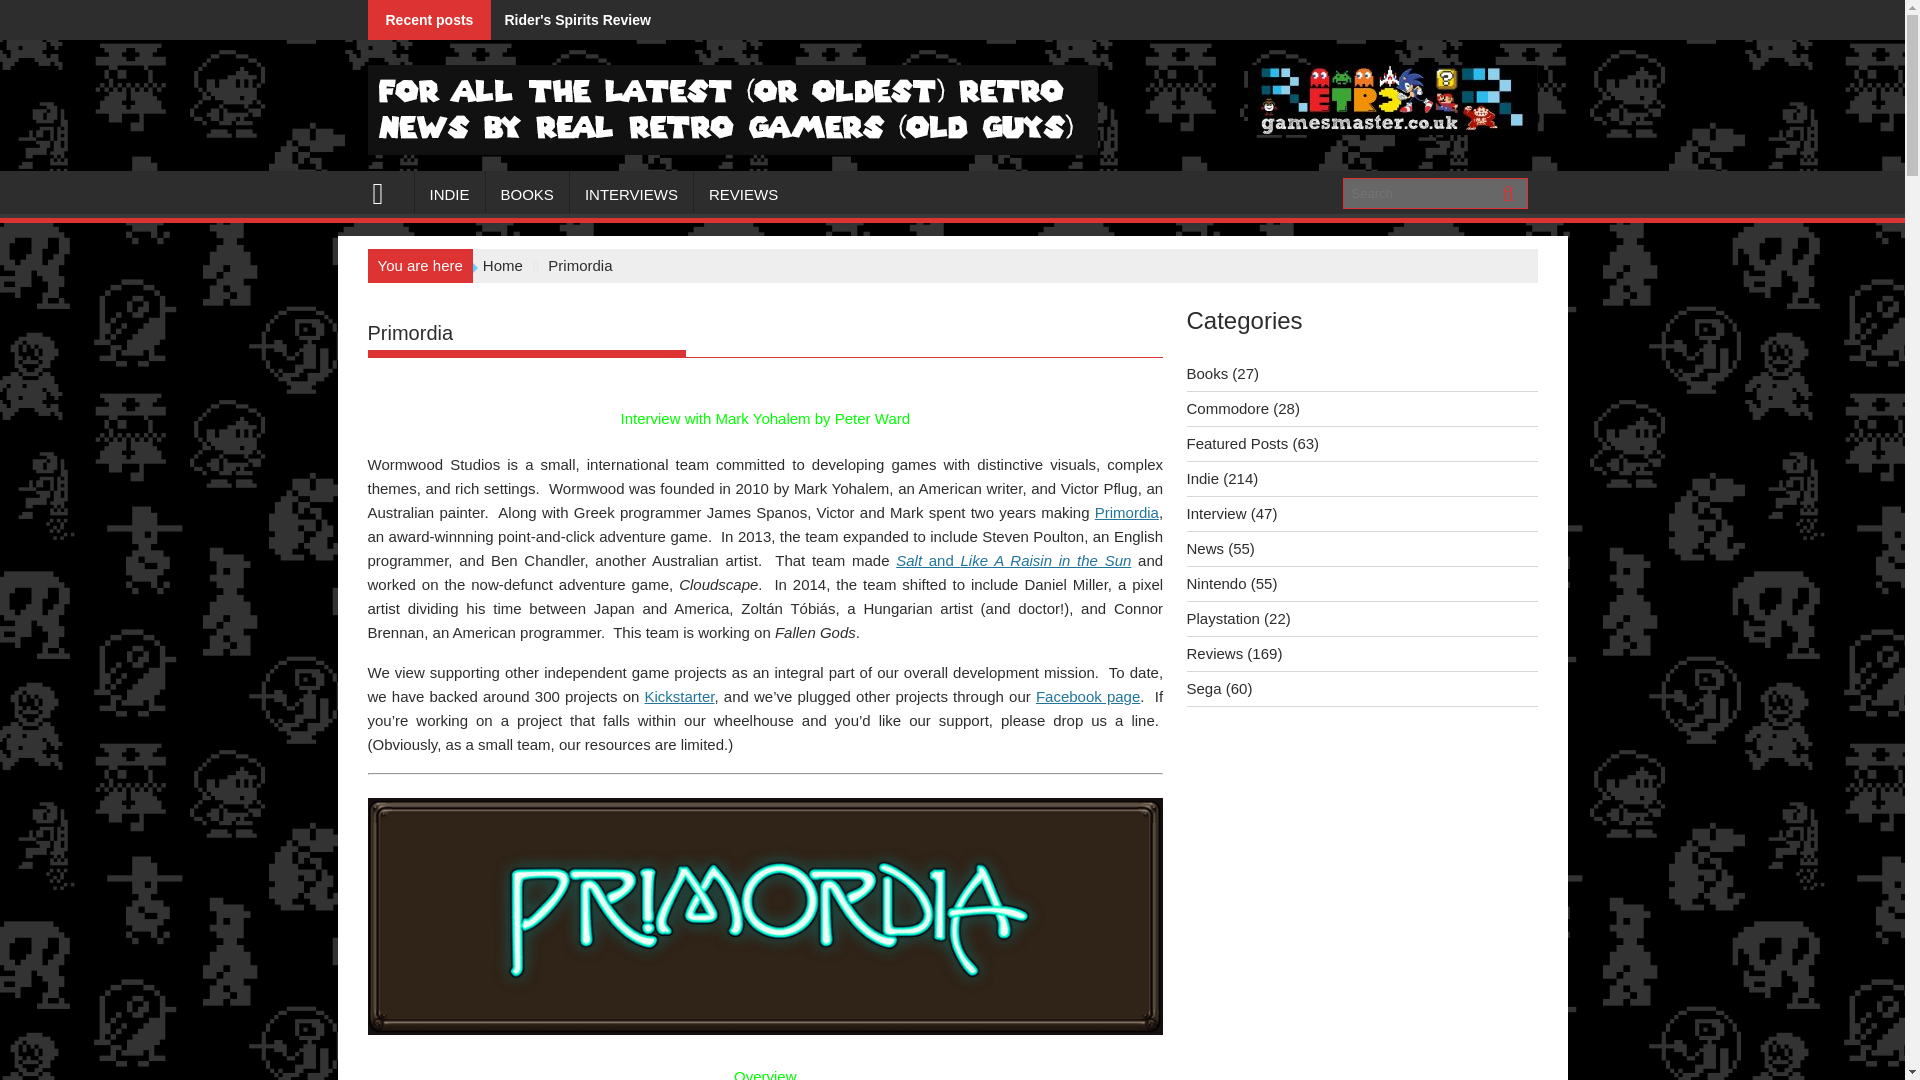 The width and height of the screenshot is (1920, 1080). I want to click on Kickstarter, so click(680, 696).